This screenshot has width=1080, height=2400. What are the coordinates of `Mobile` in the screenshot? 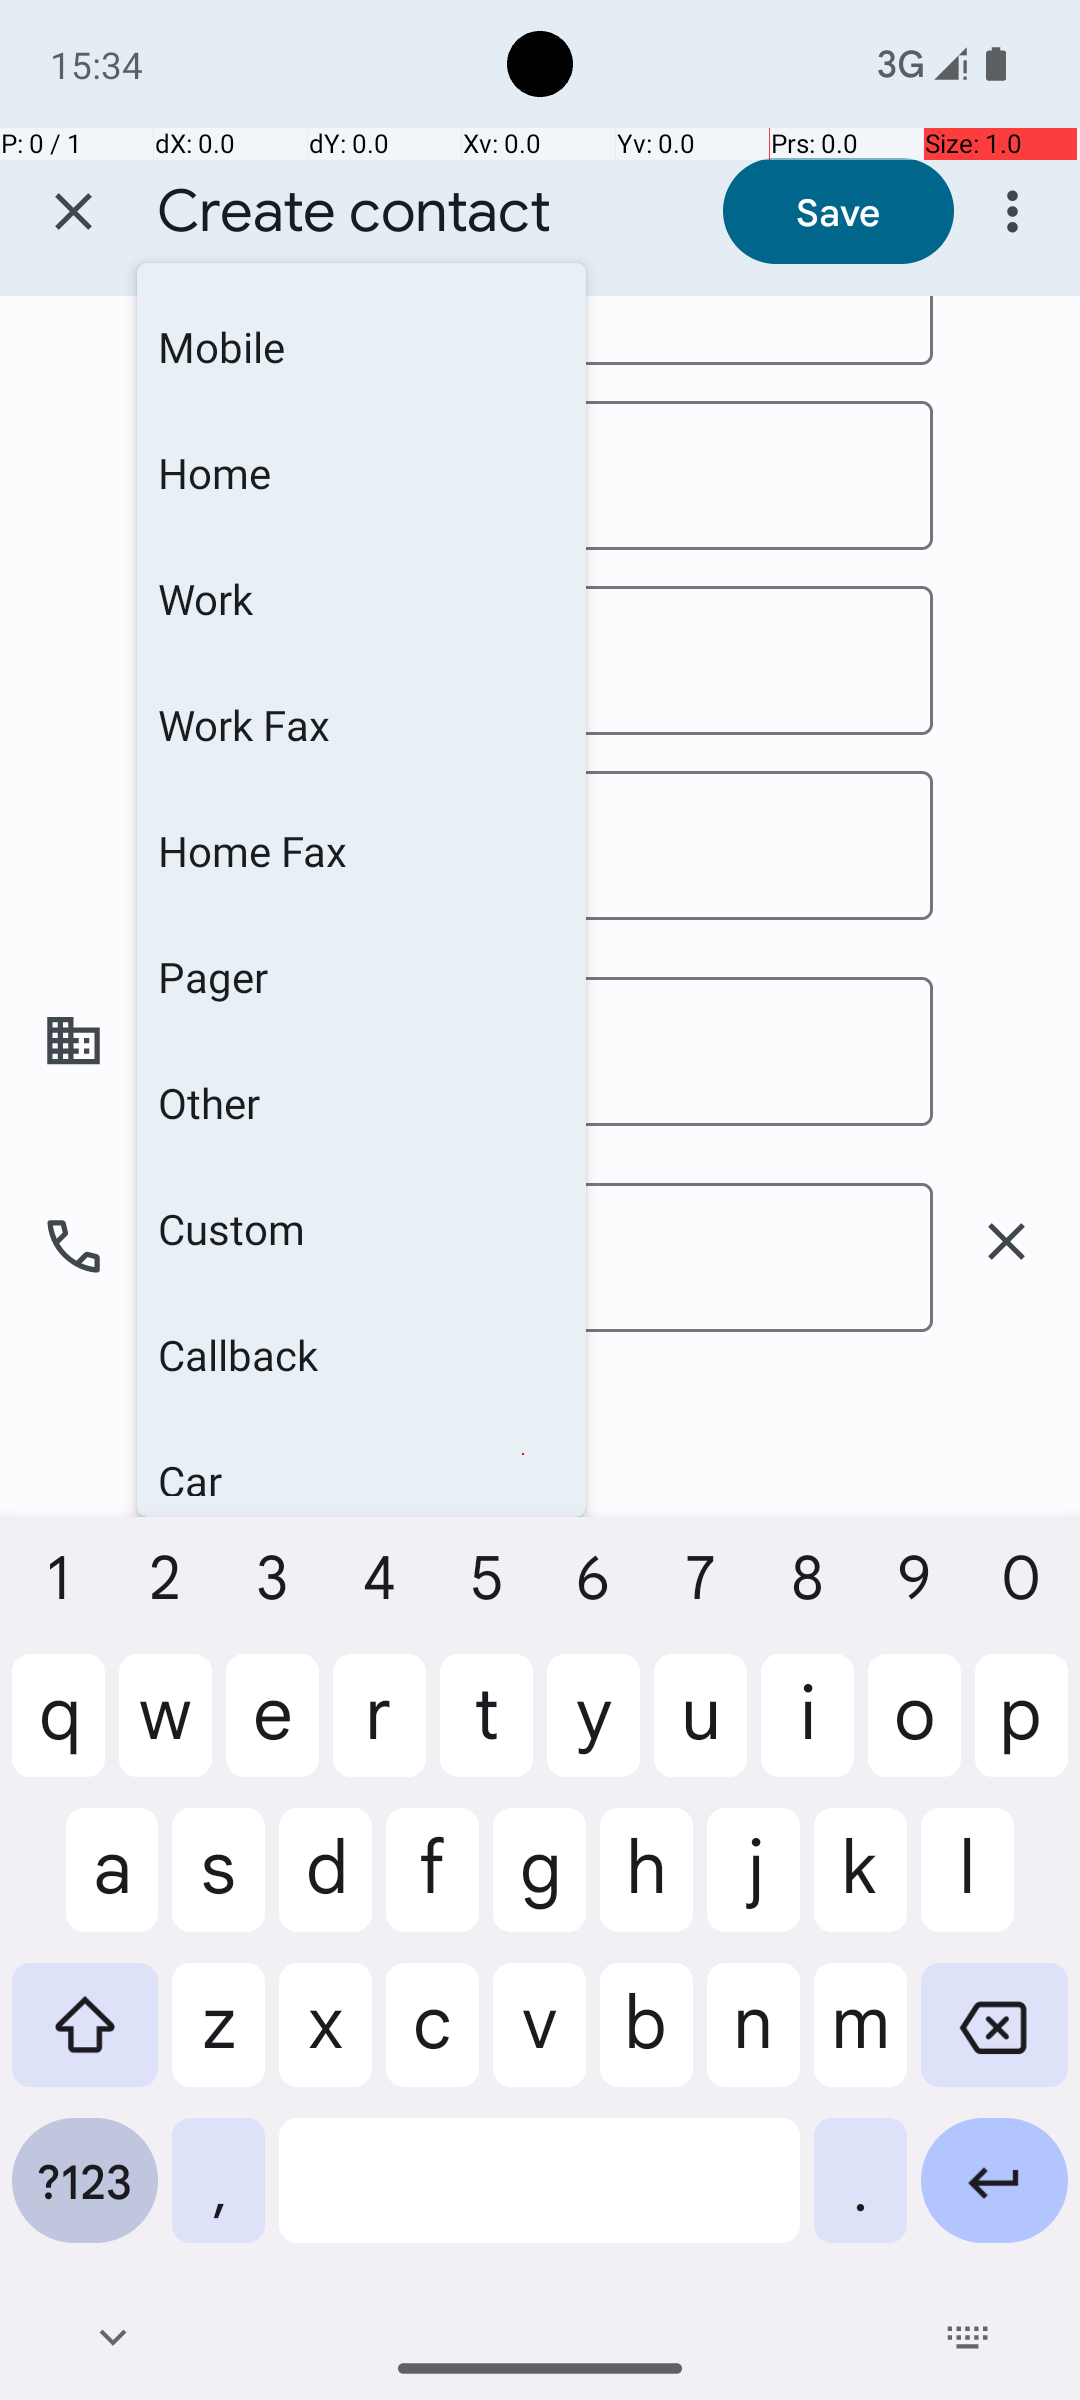 It's located at (362, 1442).